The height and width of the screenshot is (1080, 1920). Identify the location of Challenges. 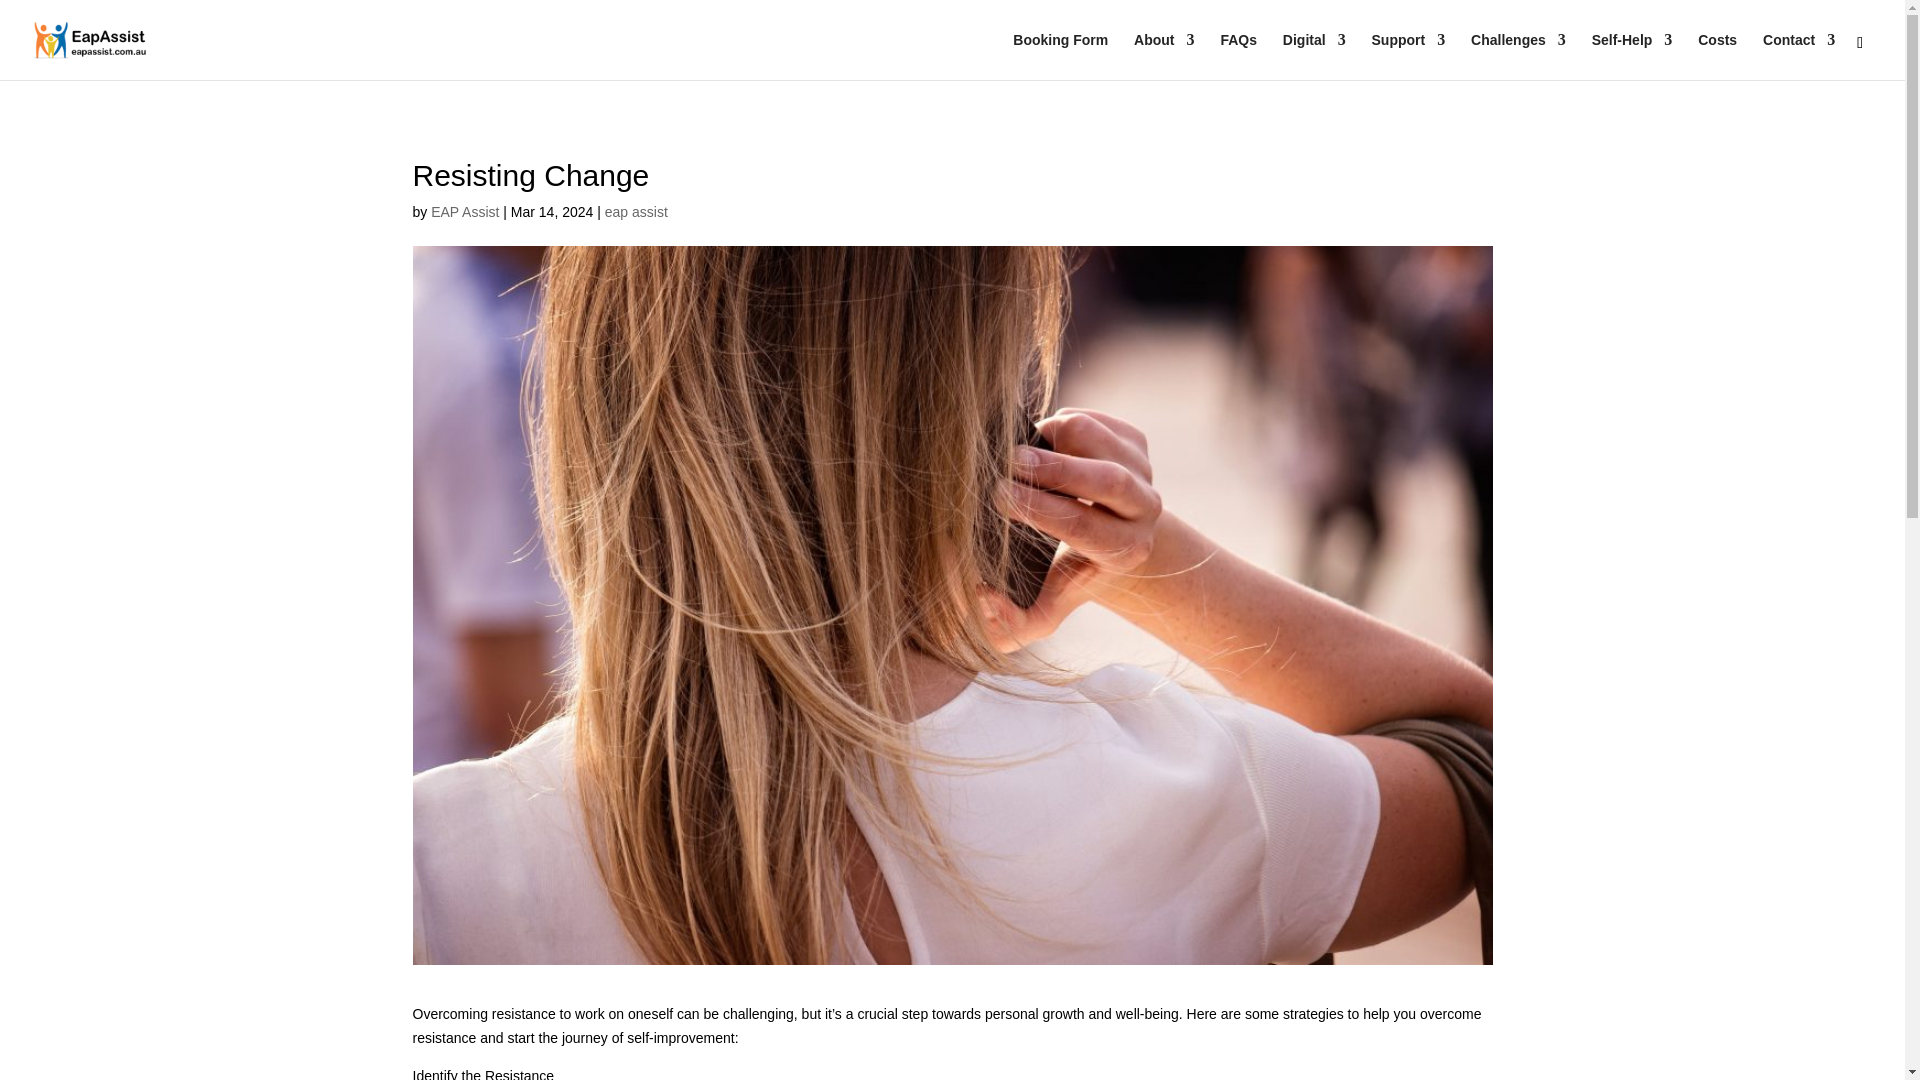
(1518, 56).